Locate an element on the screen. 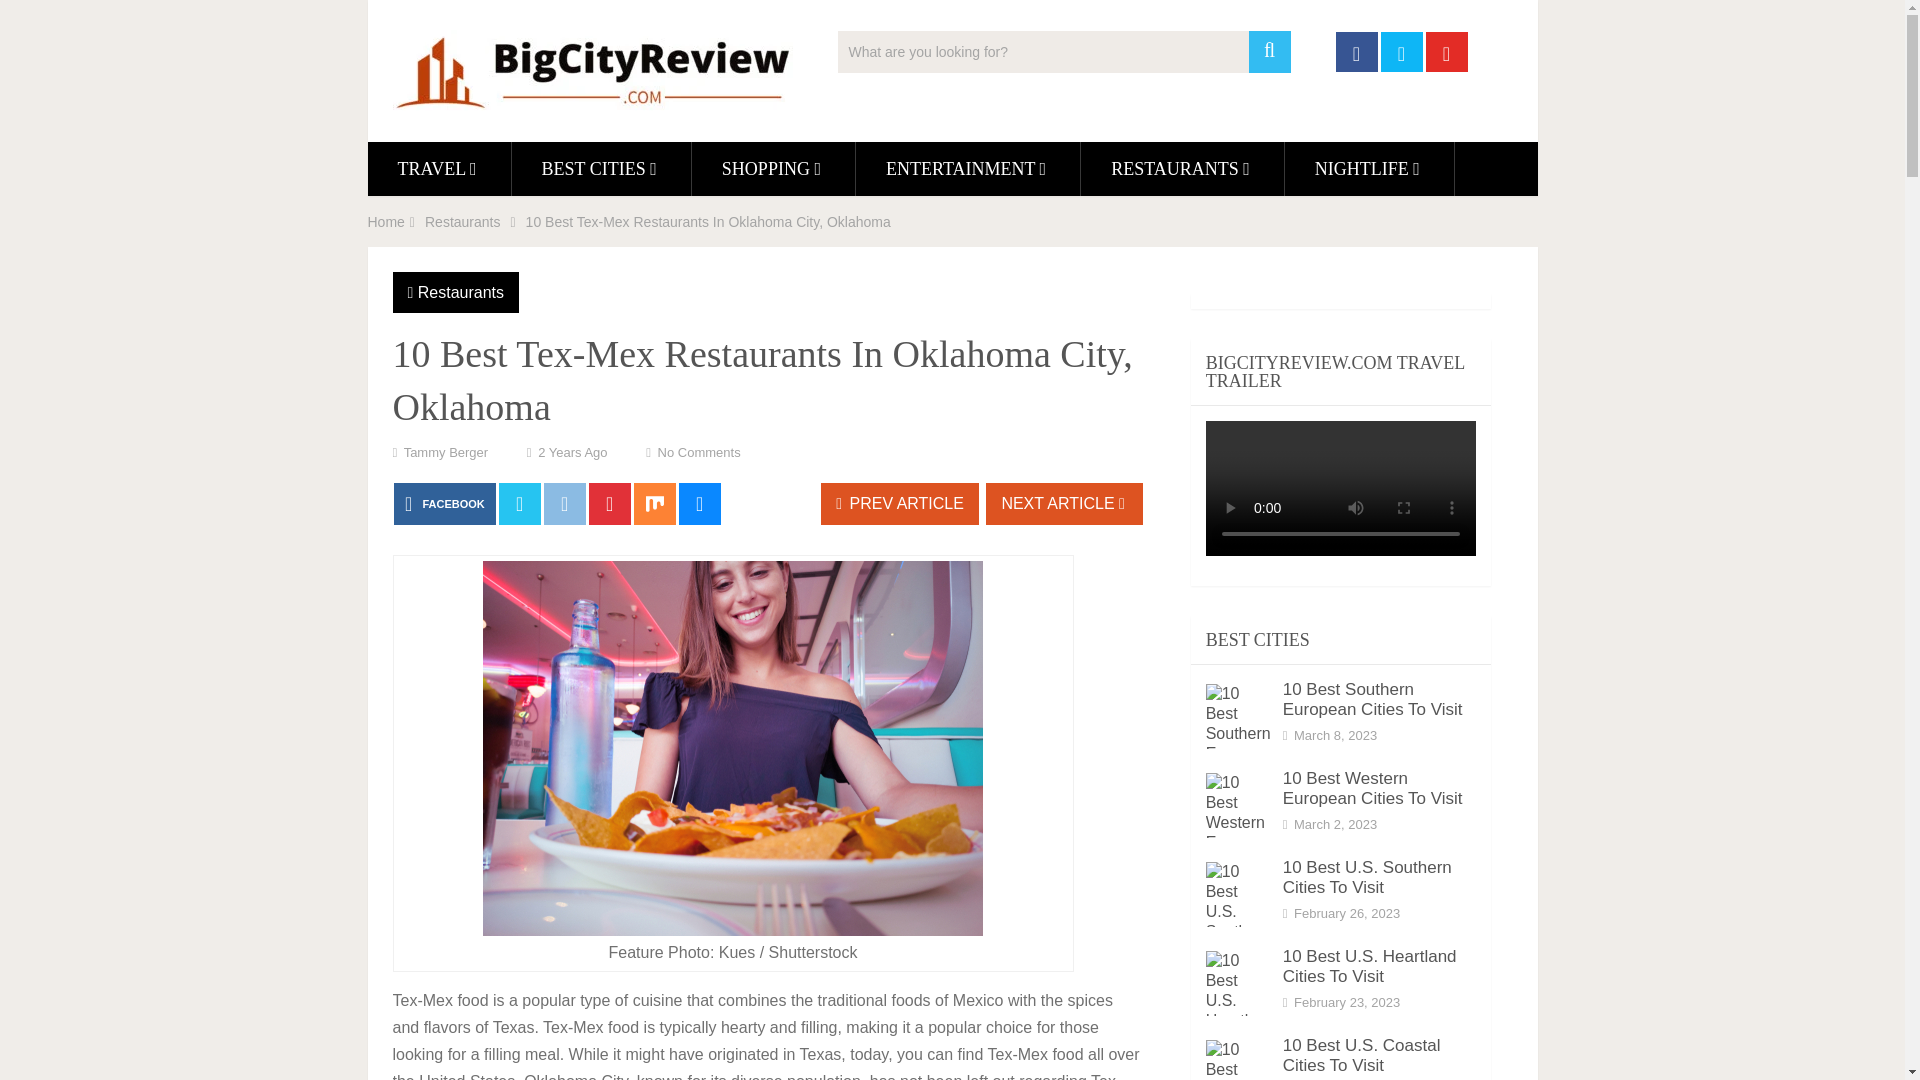 The image size is (1920, 1080). ENTERTAINMENT is located at coordinates (968, 168).